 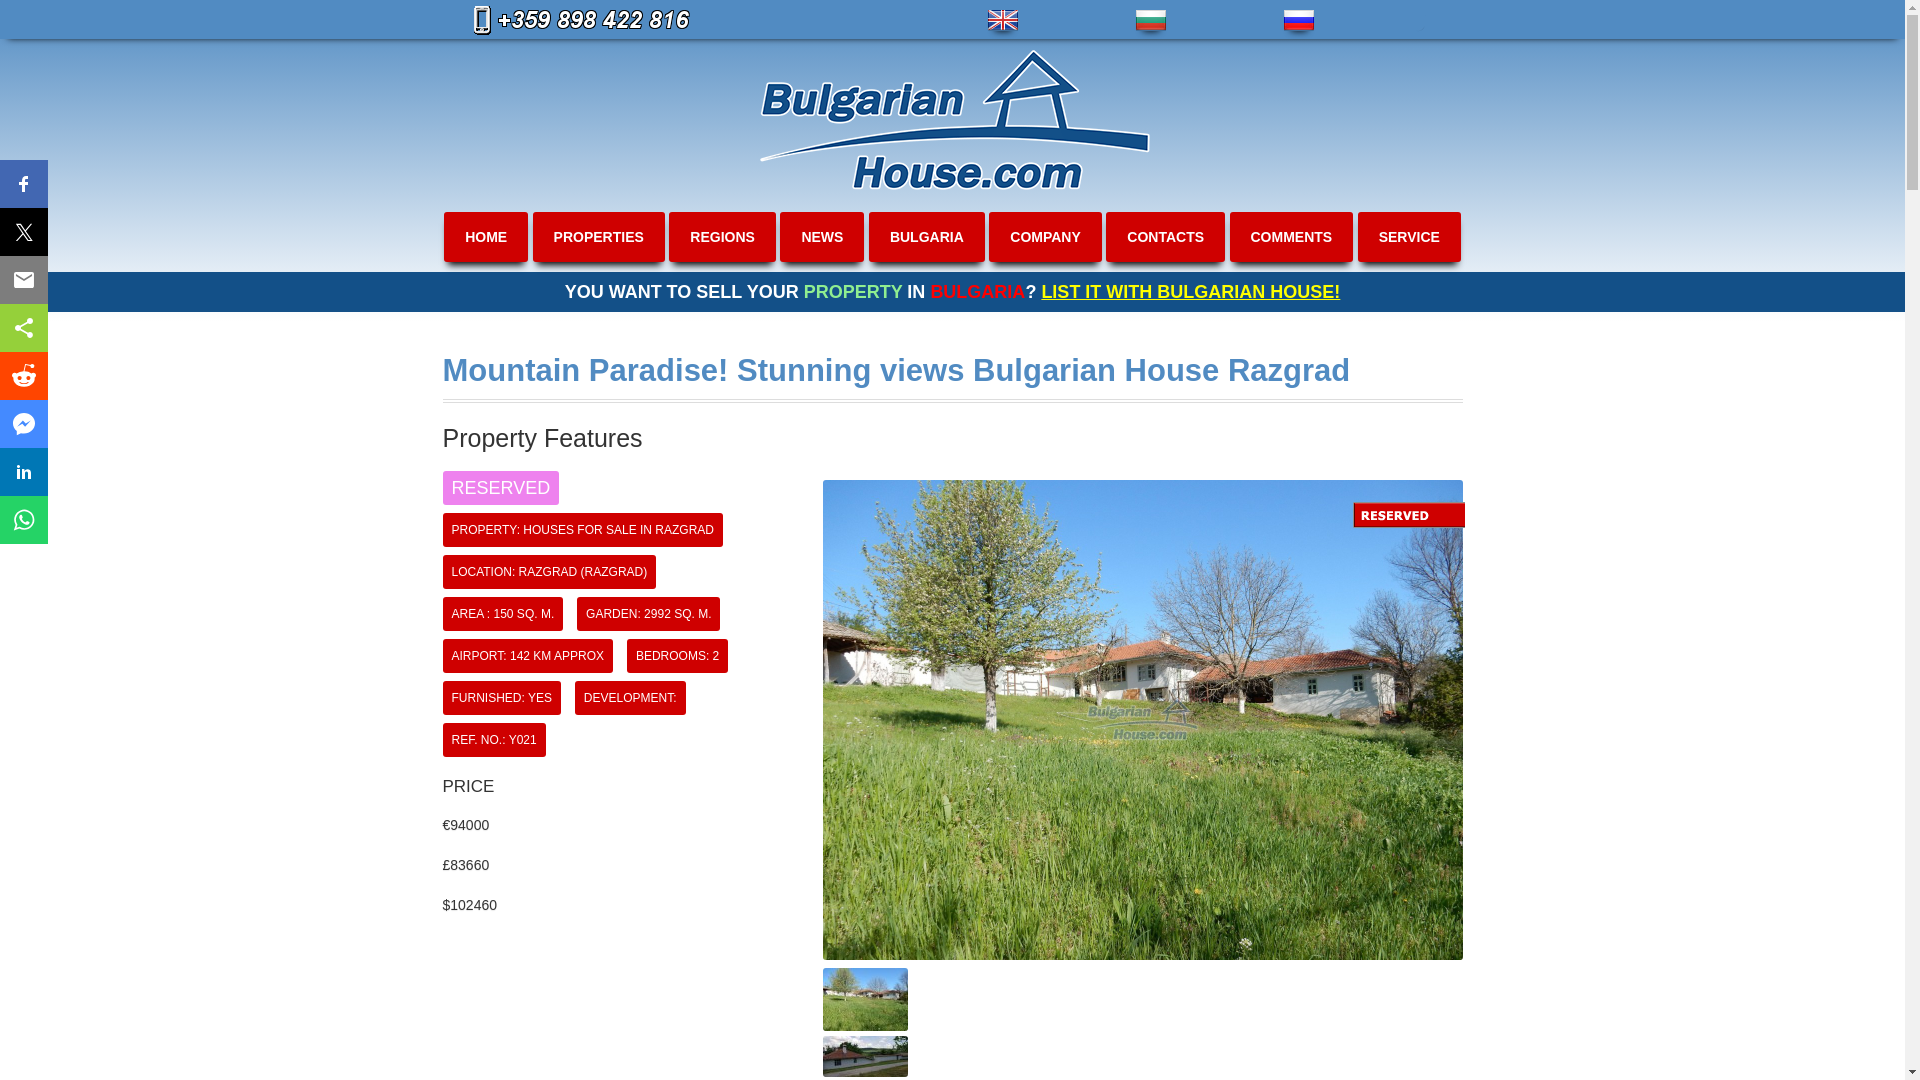 I want to click on NEWS, so click(x=821, y=236).